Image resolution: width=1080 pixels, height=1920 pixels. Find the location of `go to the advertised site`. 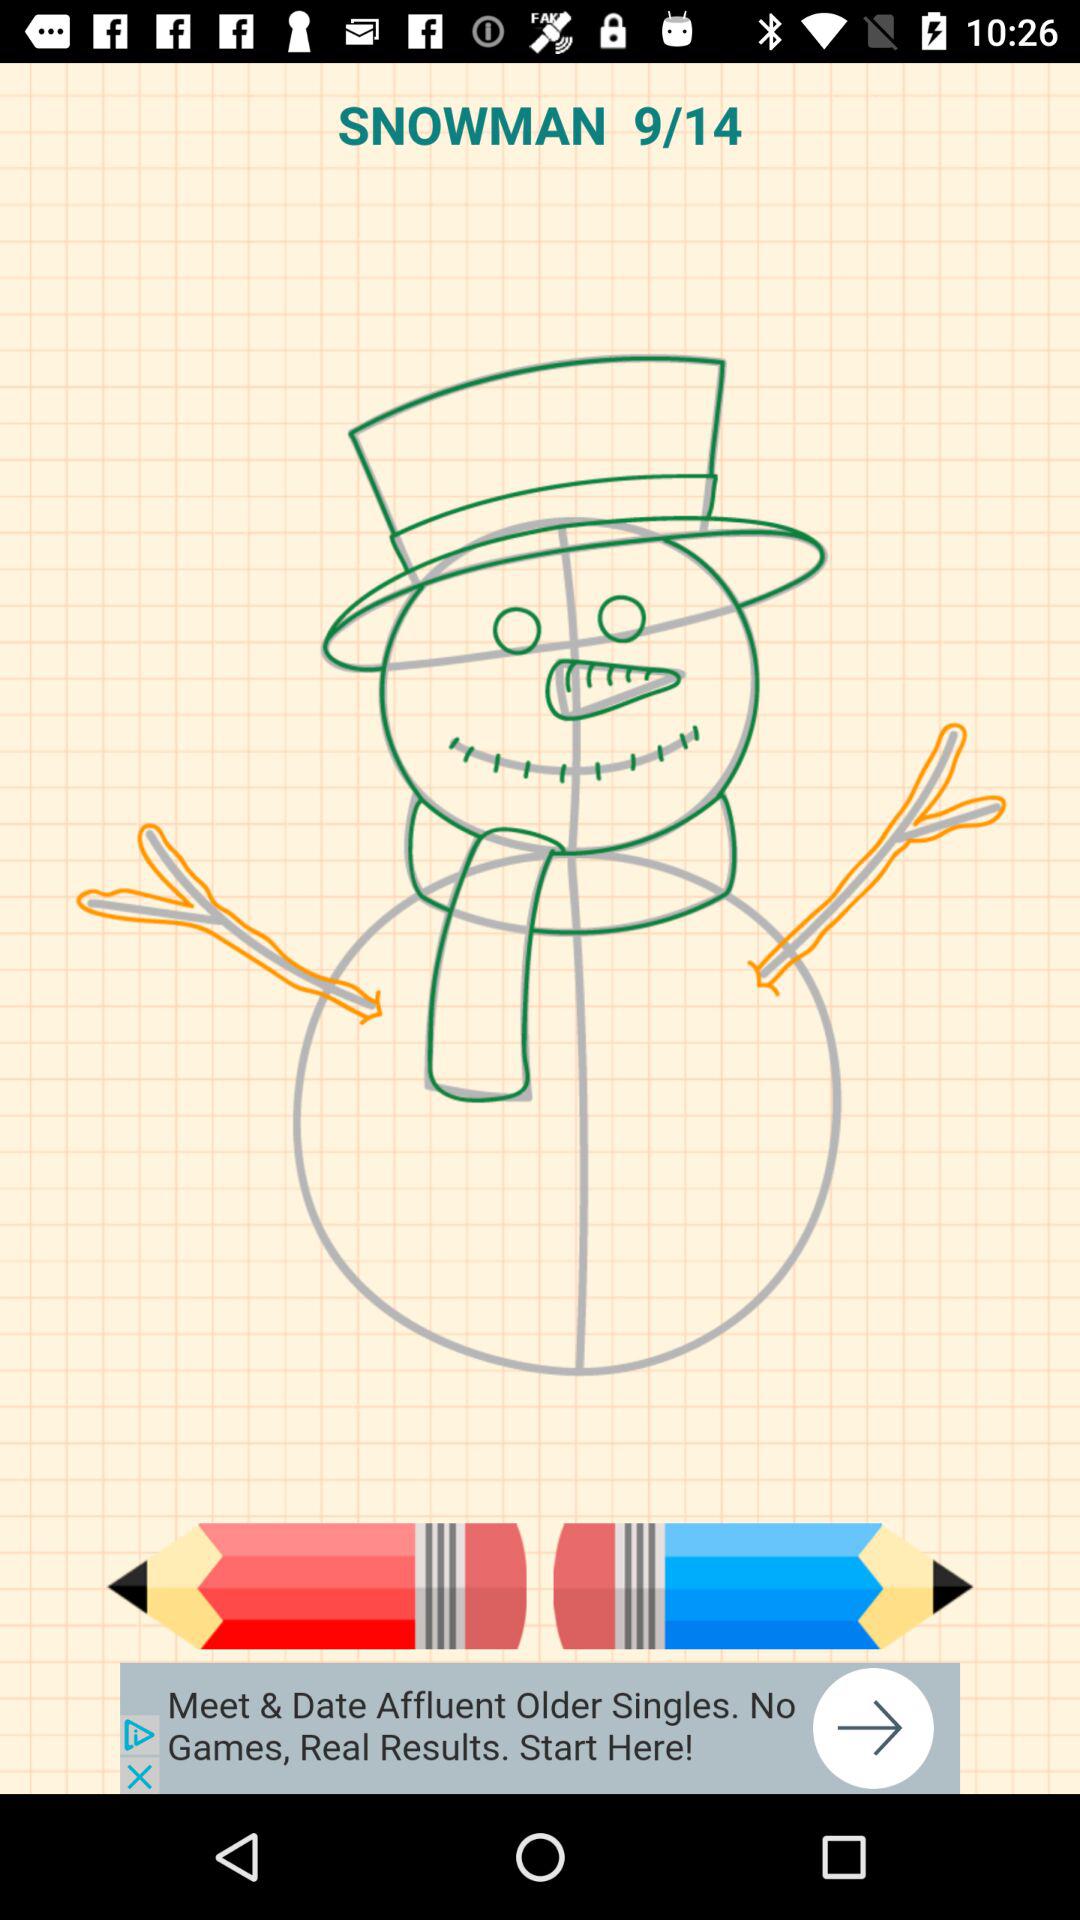

go to the advertised site is located at coordinates (540, 1728).